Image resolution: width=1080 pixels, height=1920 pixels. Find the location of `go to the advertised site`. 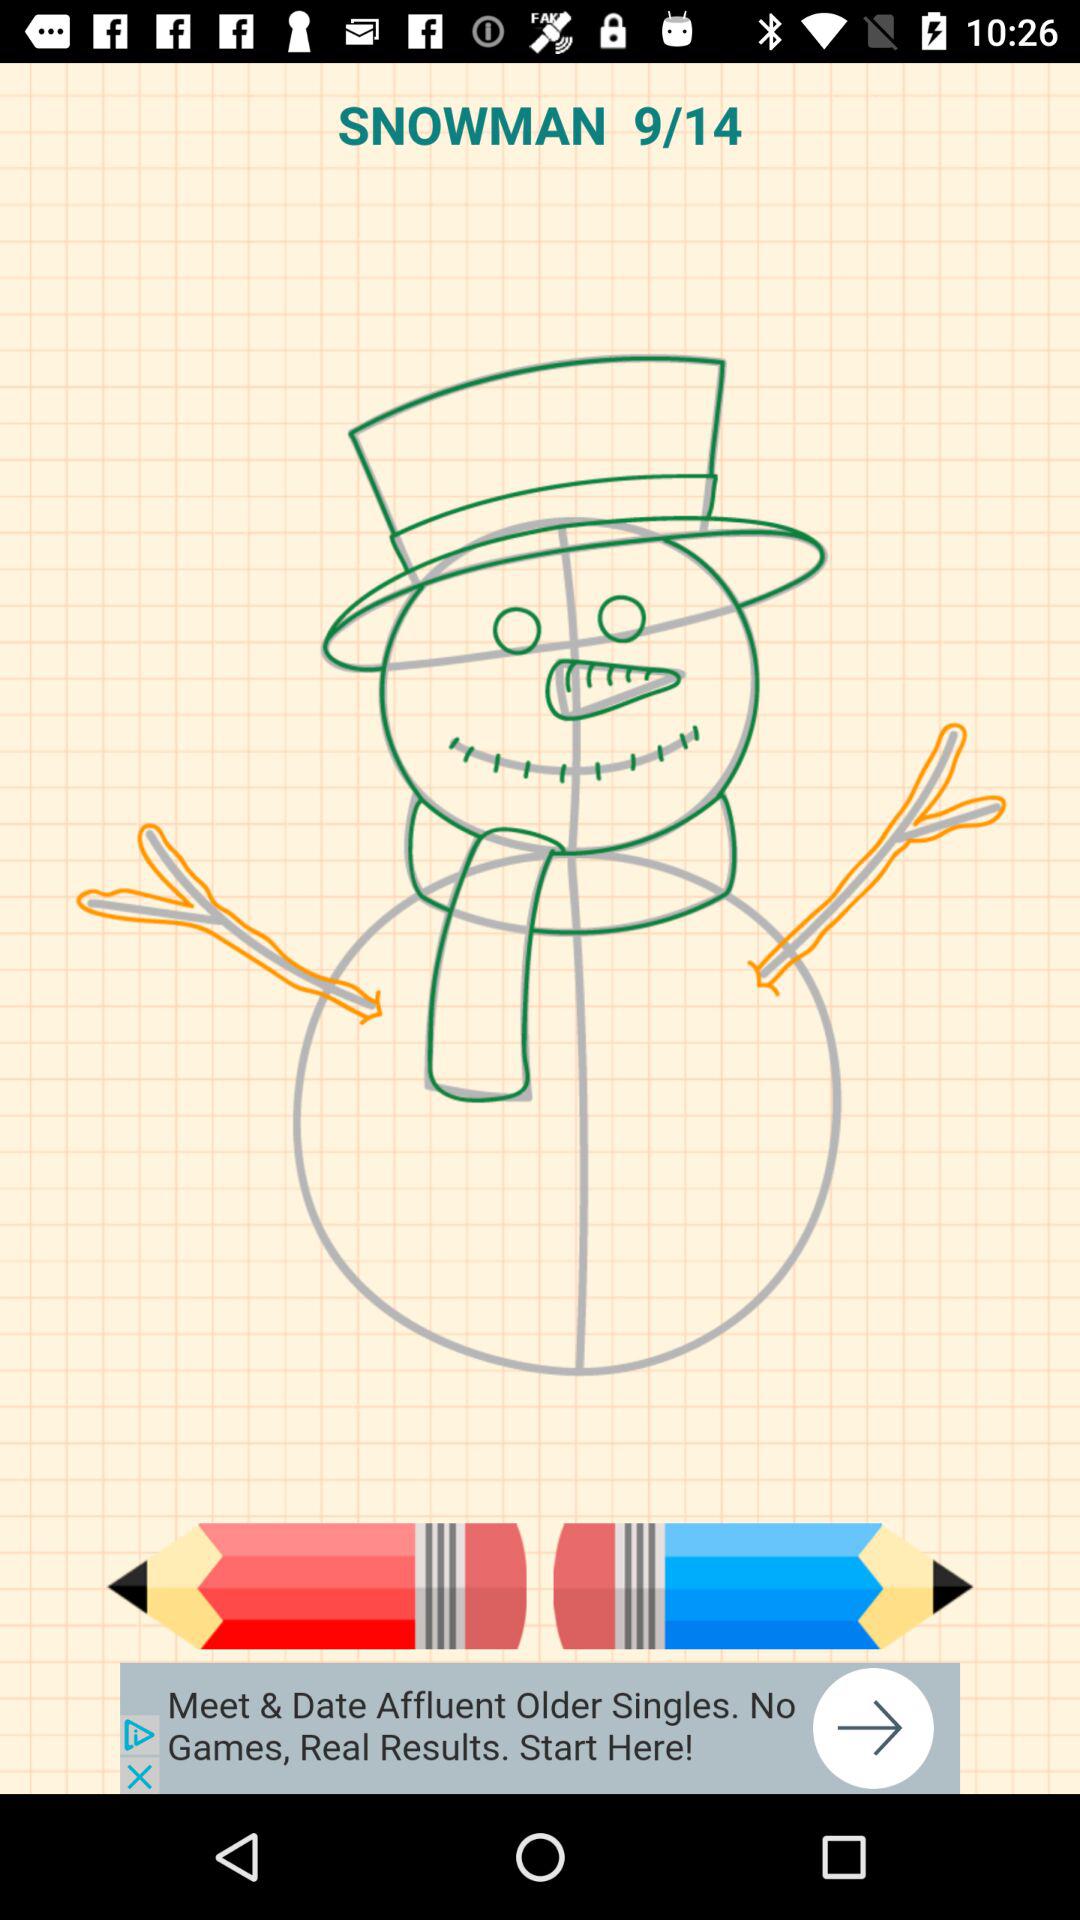

go to the advertised site is located at coordinates (540, 1728).